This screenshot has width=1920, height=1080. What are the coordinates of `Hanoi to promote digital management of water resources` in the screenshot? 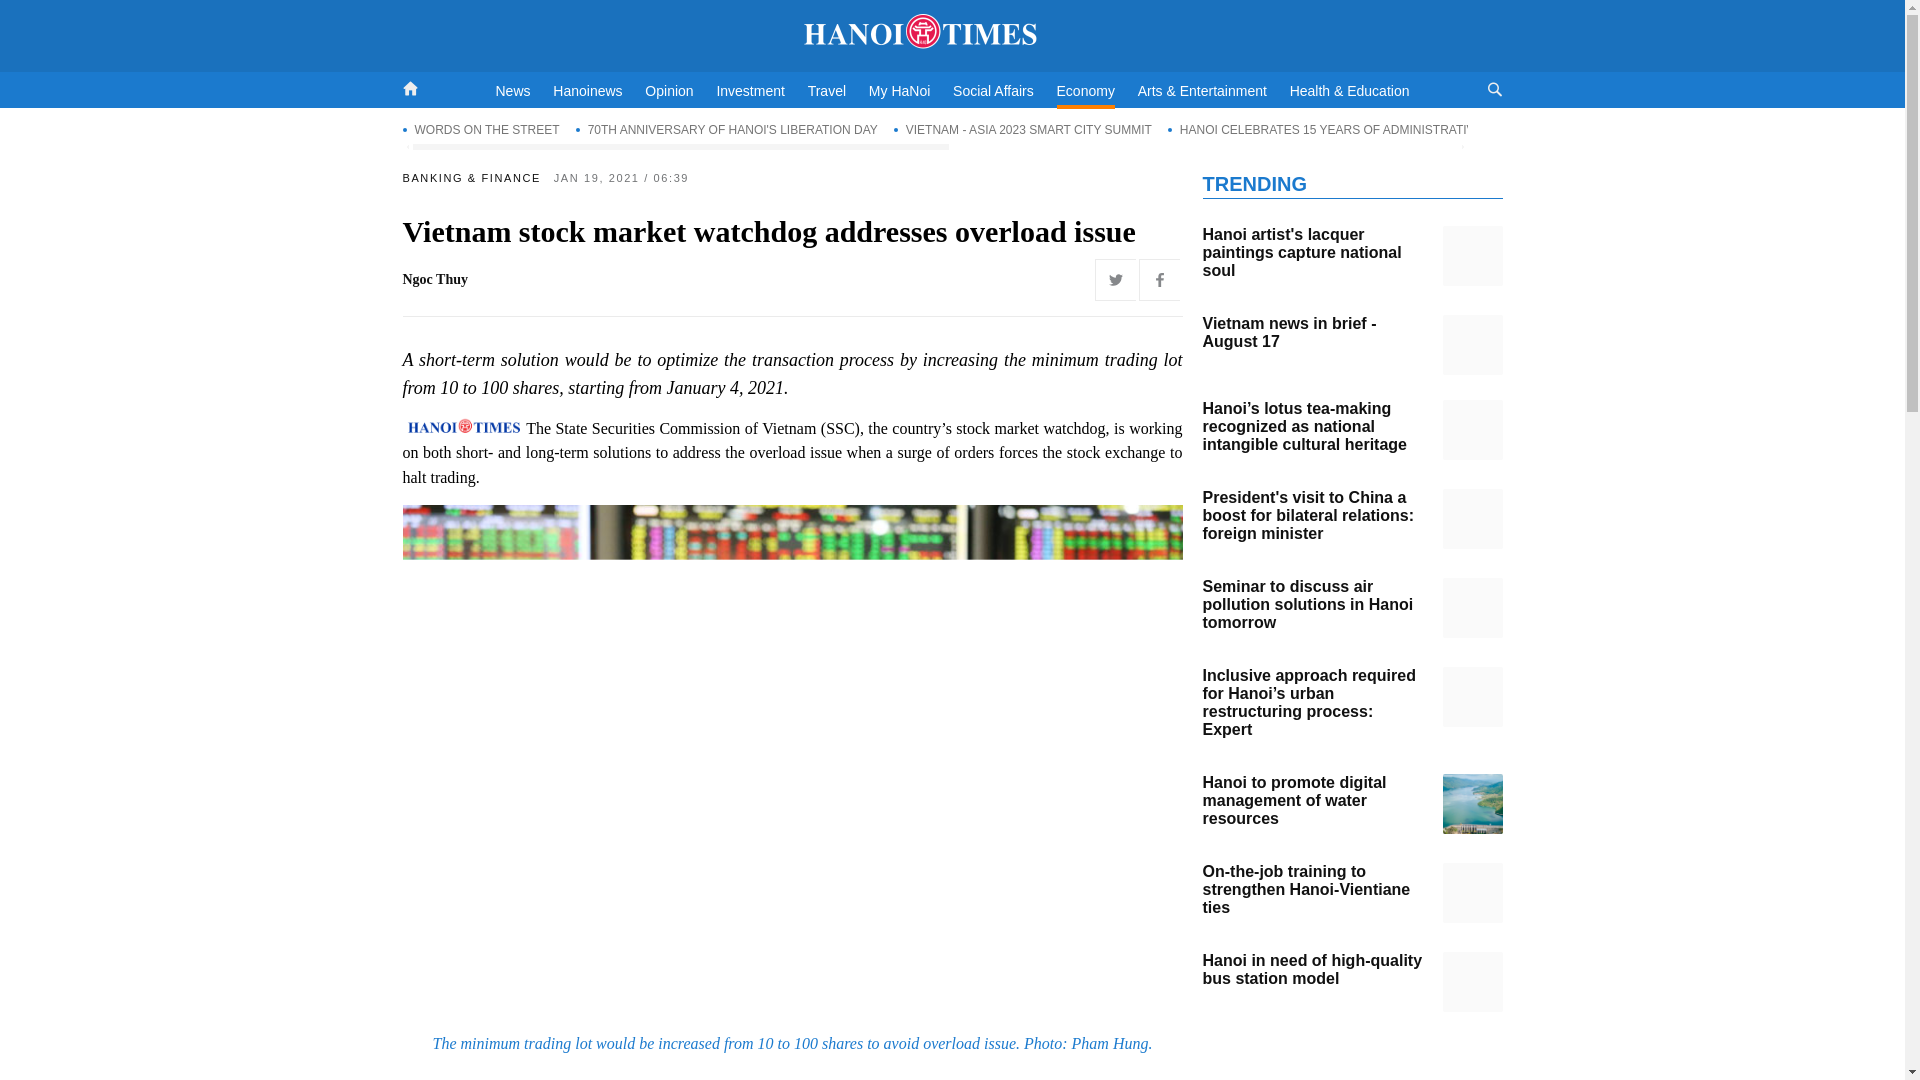 It's located at (1471, 804).